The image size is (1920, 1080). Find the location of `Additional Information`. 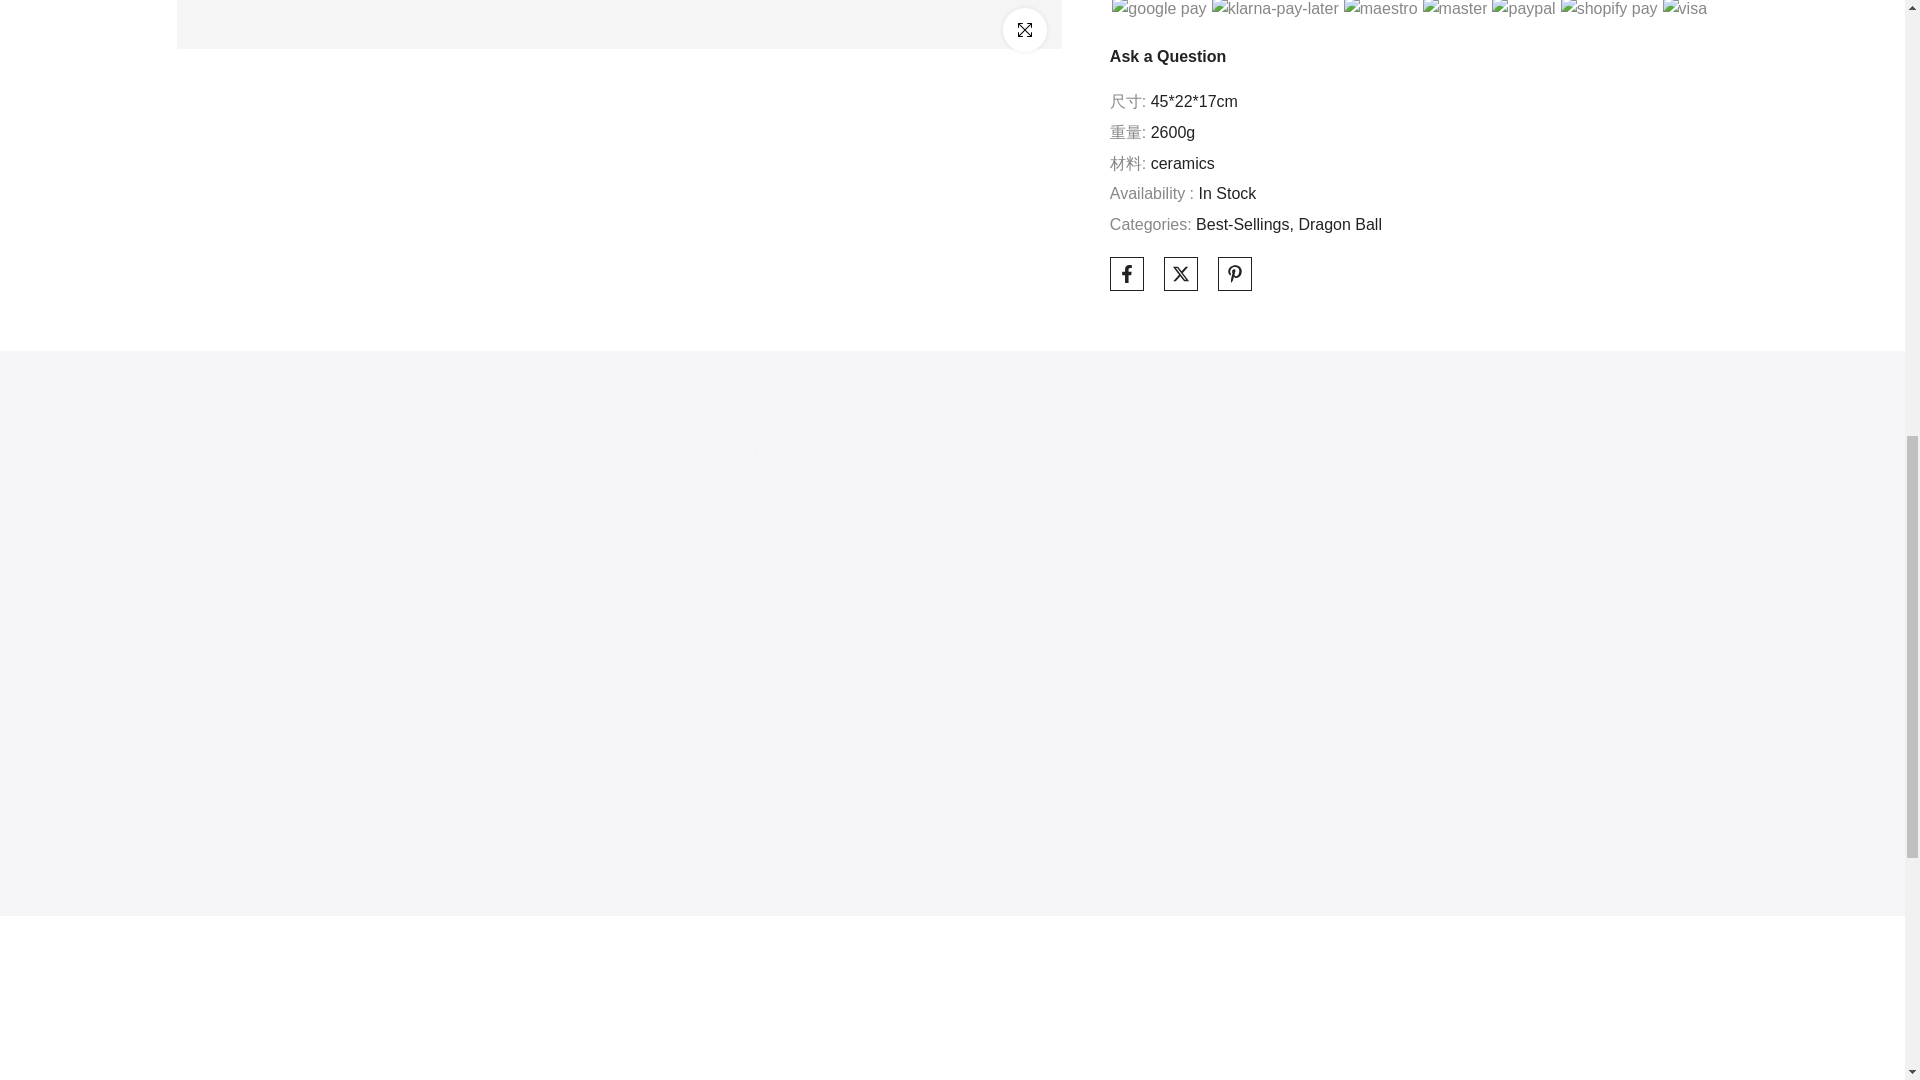

Additional Information is located at coordinates (964, 453).